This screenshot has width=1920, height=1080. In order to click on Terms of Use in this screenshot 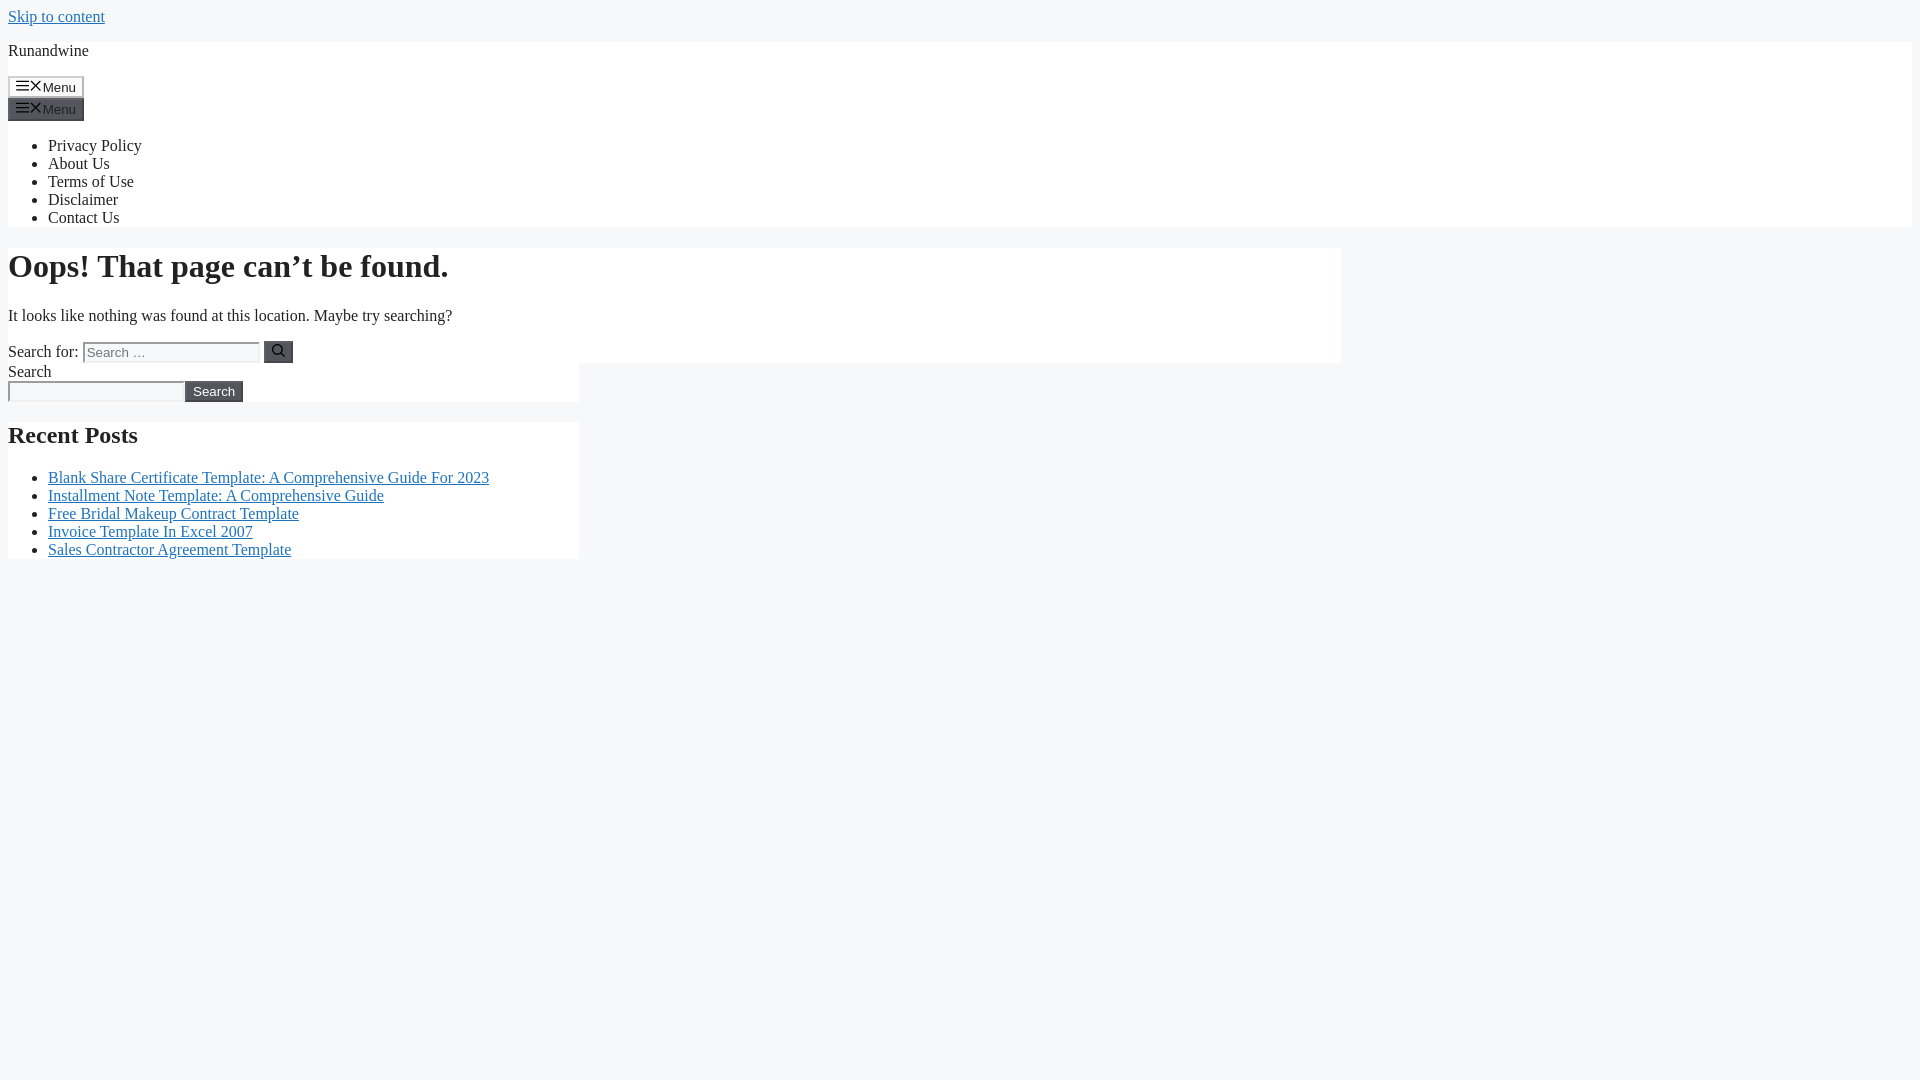, I will do `click(91, 181)`.